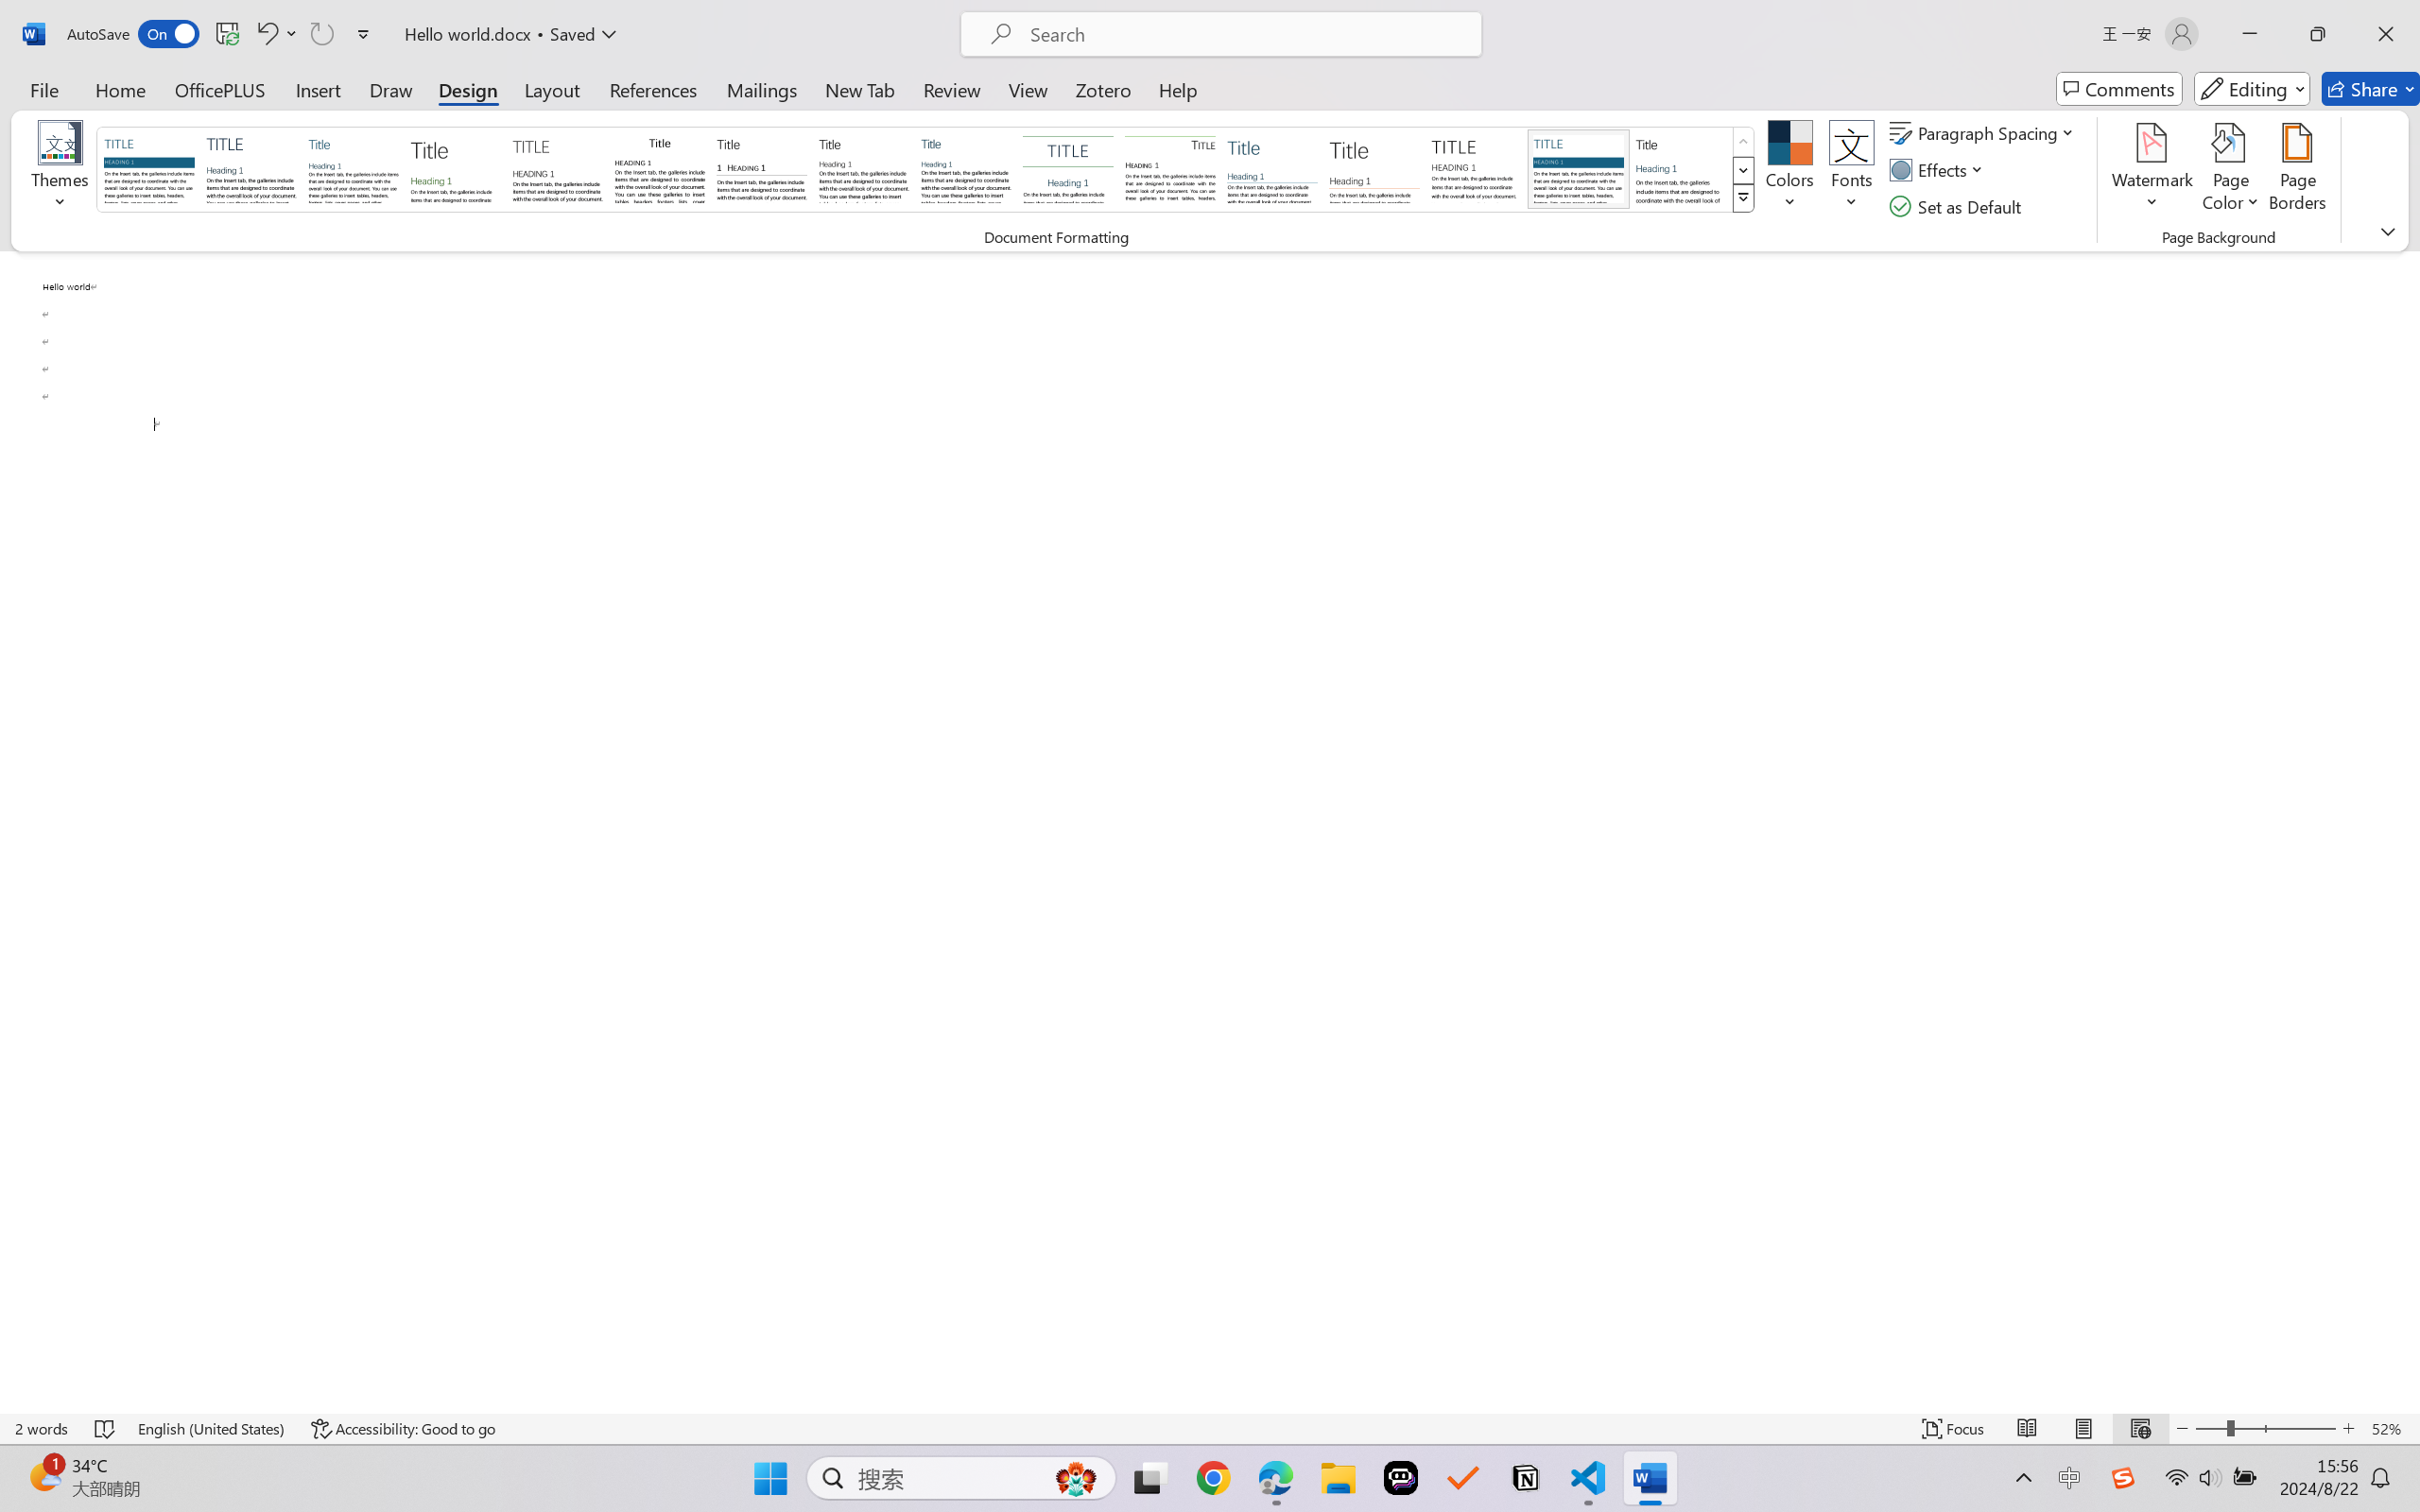 Image resolution: width=2420 pixels, height=1512 pixels. I want to click on Share, so click(2371, 89).